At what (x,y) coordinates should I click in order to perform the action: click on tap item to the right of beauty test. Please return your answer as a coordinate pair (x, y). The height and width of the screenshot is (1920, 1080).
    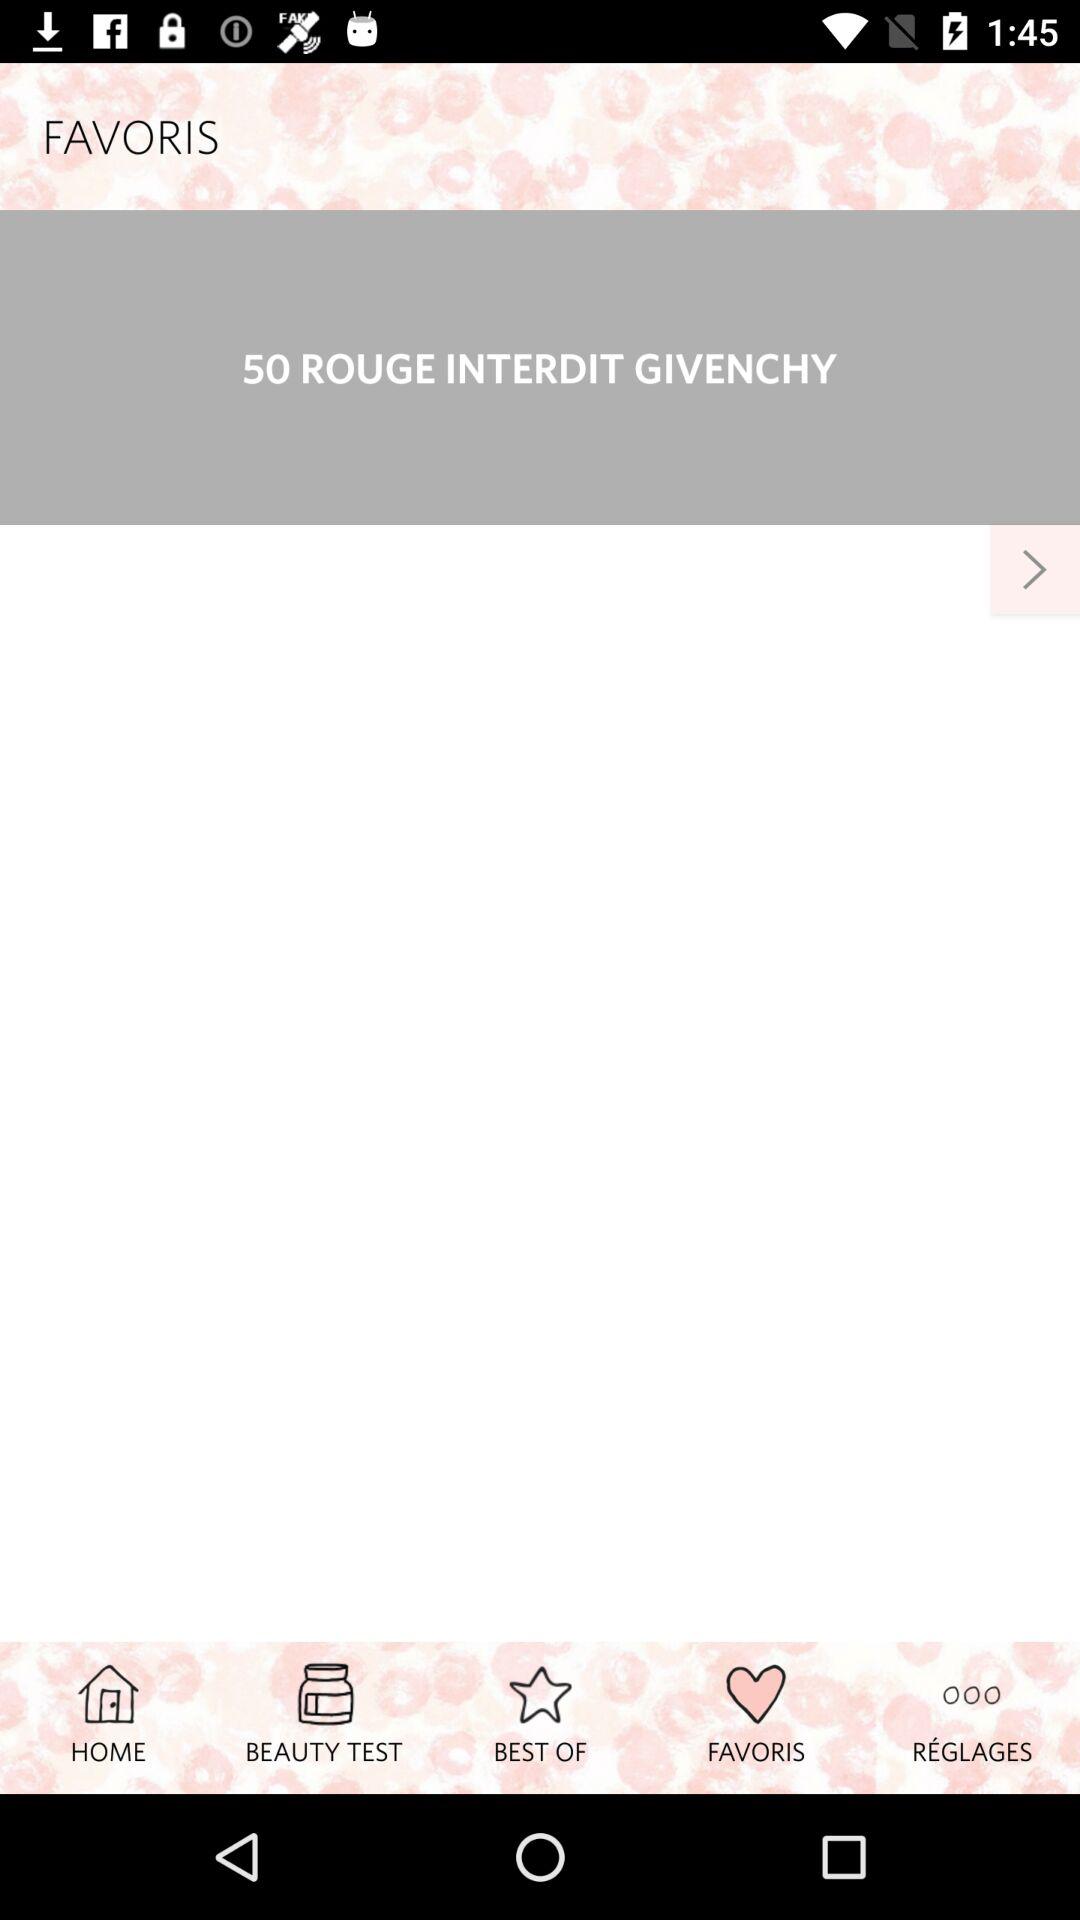
    Looking at the image, I should click on (540, 1717).